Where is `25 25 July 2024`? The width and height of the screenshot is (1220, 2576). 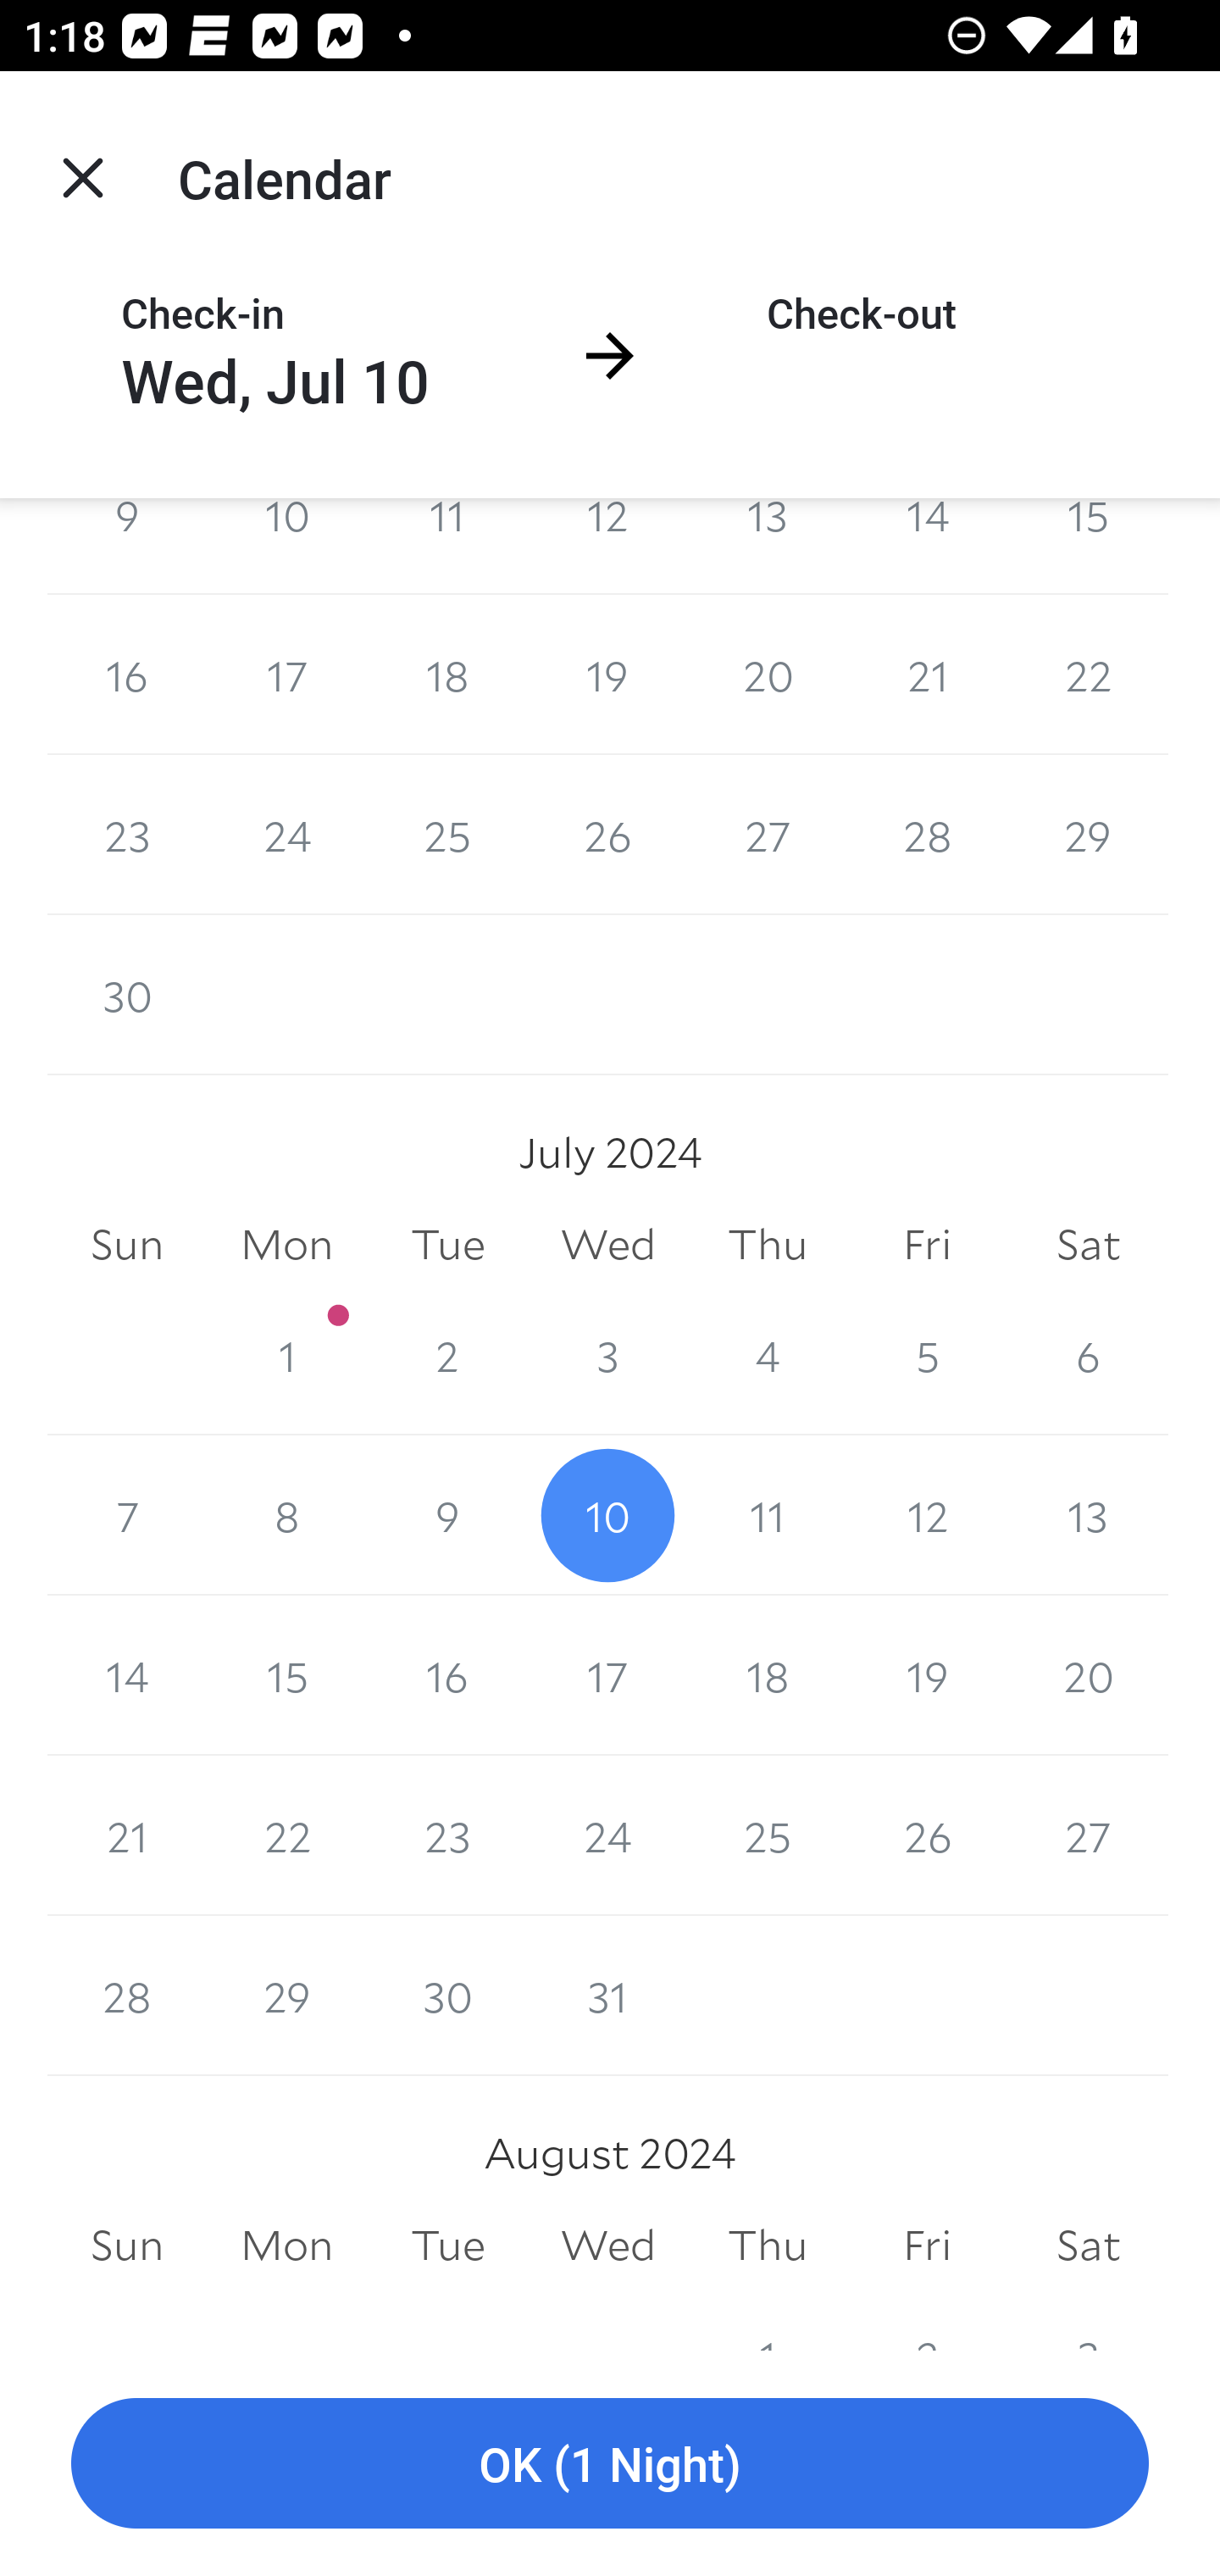 25 25 July 2024 is located at coordinates (768, 1836).